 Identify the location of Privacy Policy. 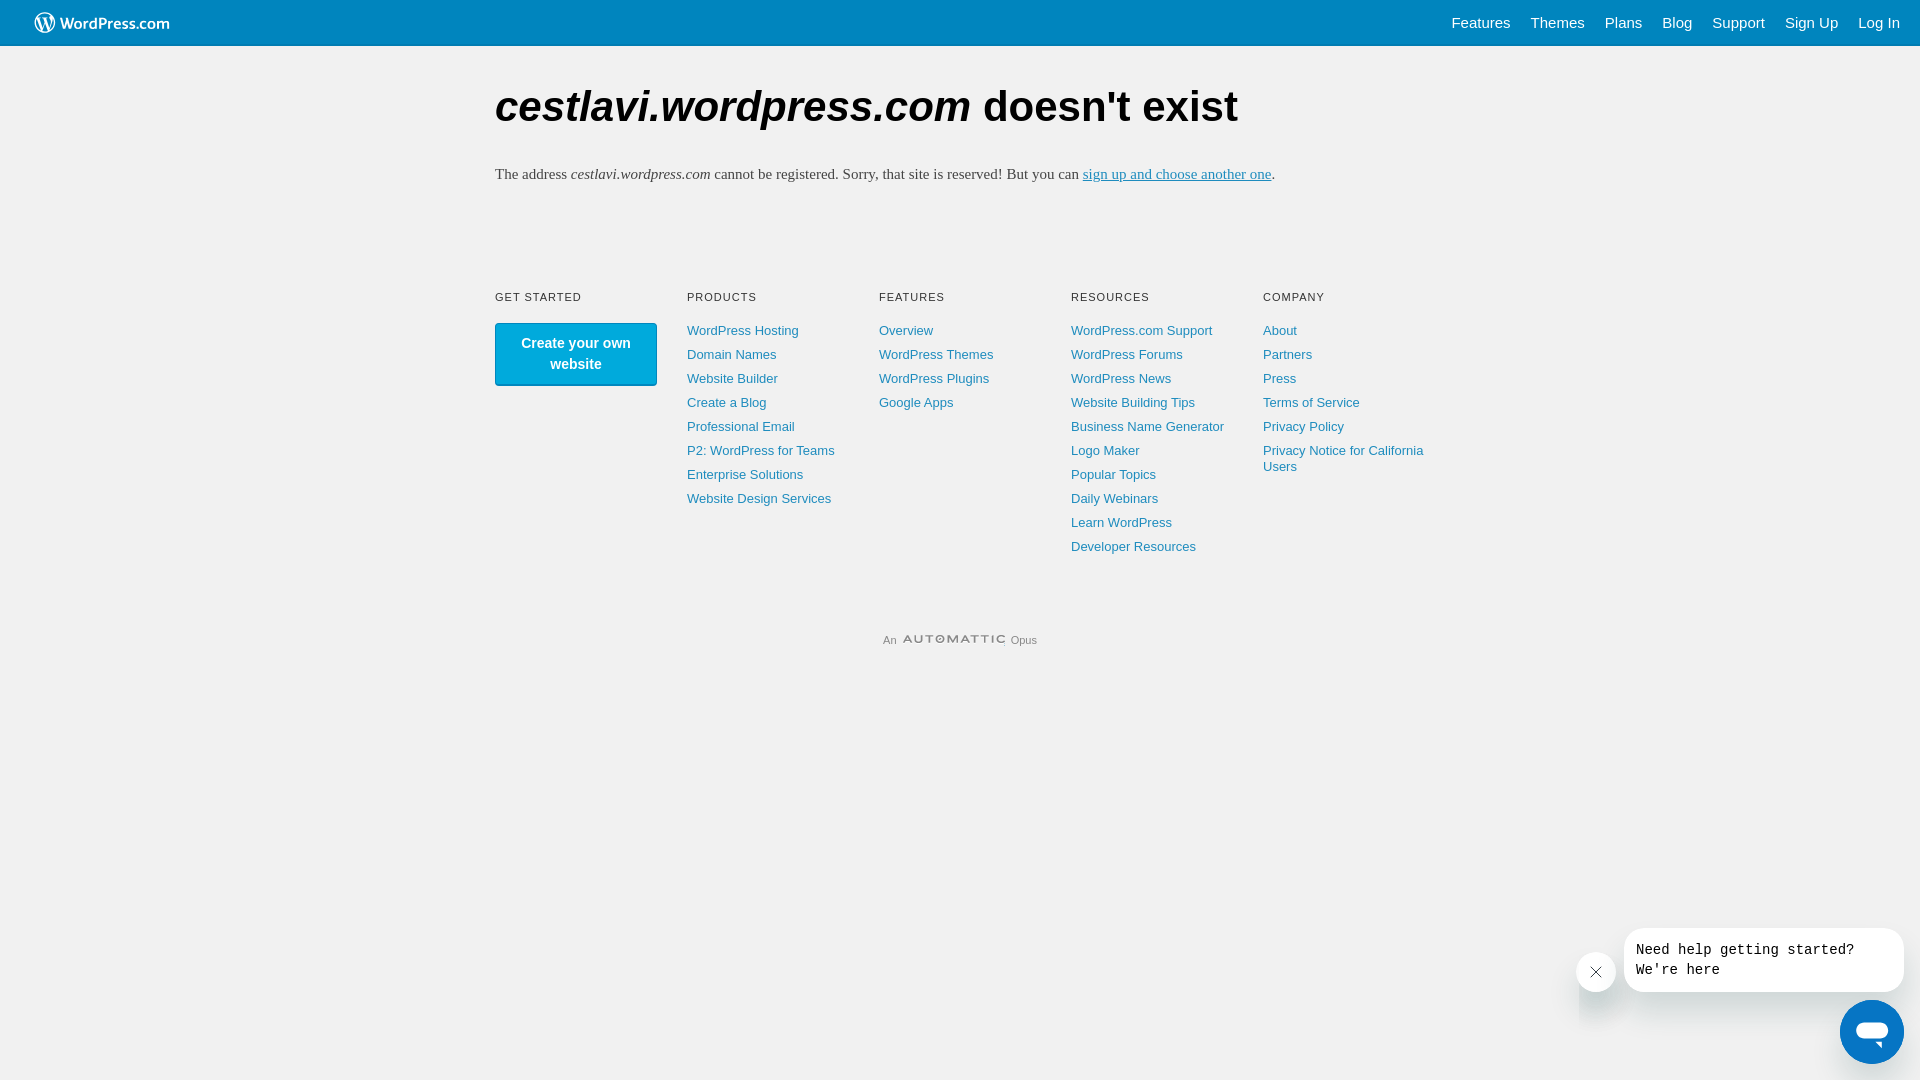
(1304, 426).